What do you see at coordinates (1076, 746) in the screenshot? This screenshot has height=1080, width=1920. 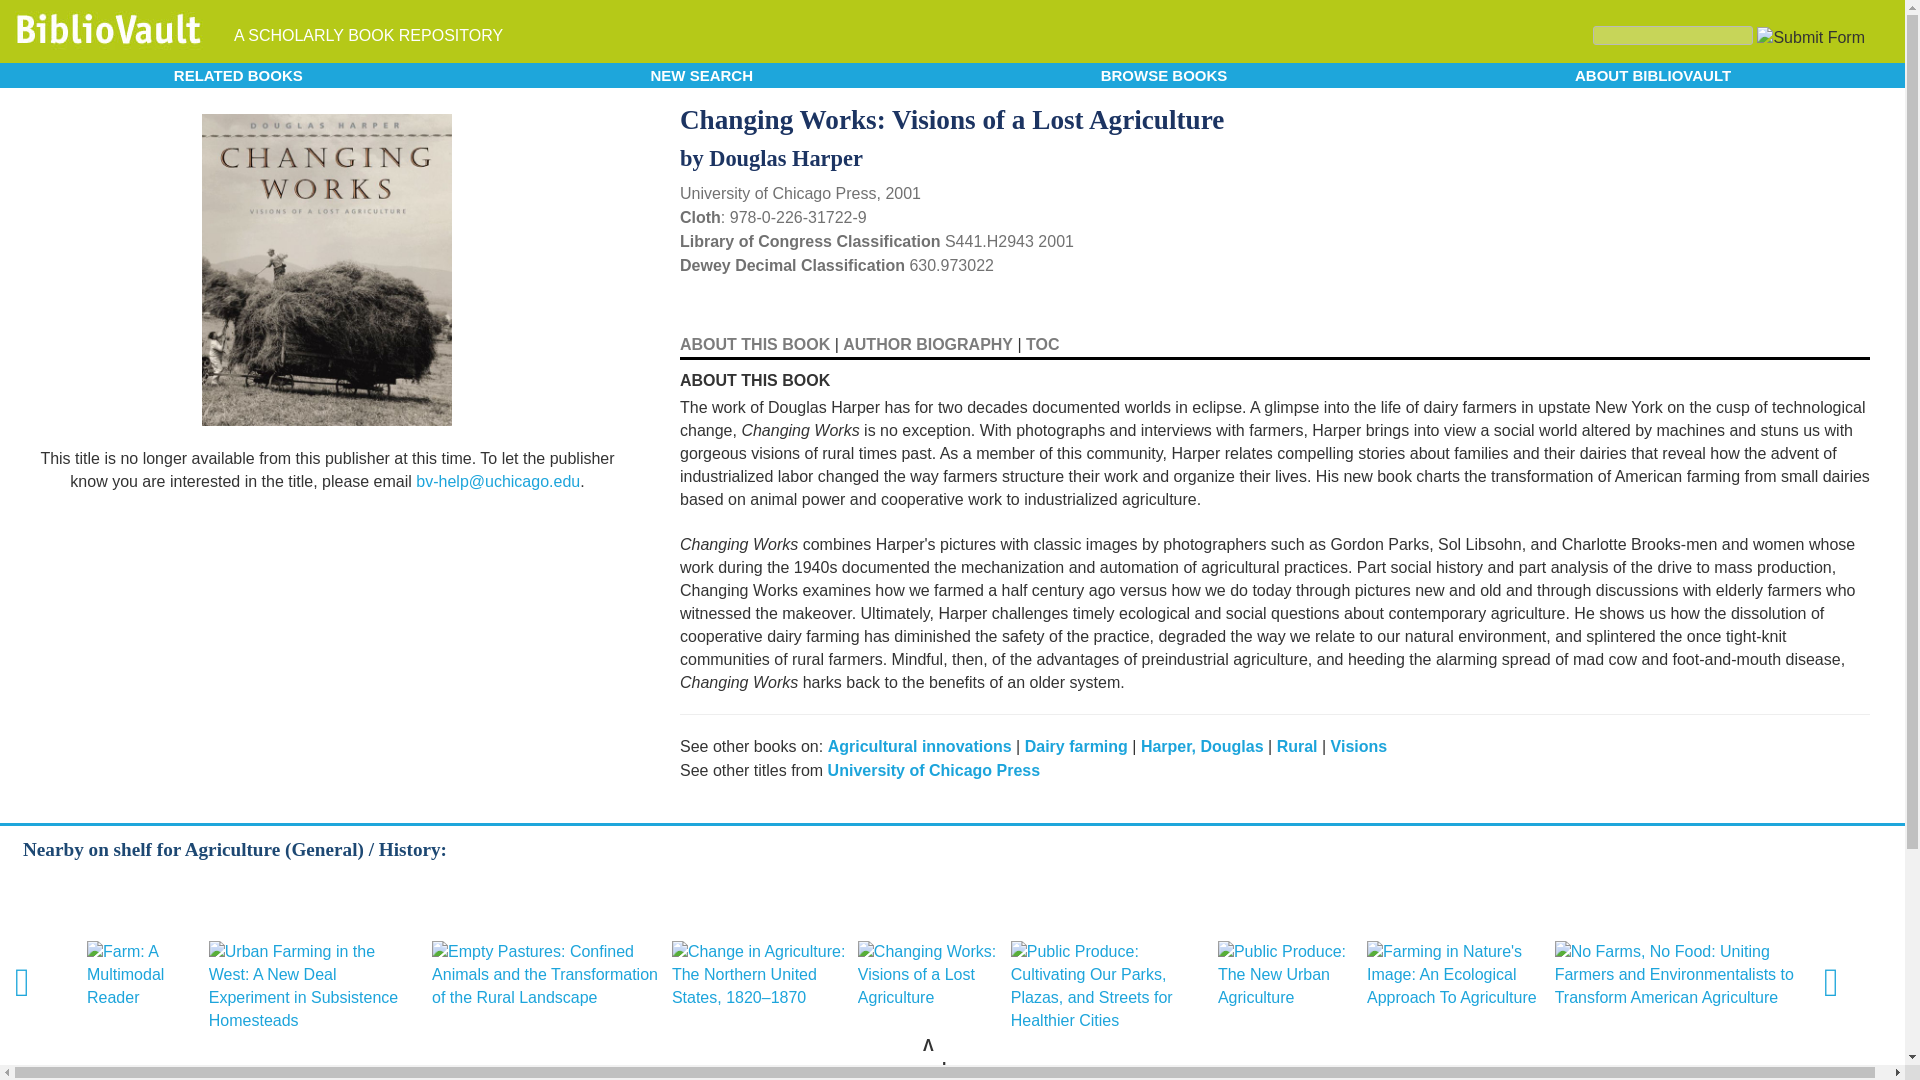 I see `Dairy farming` at bounding box center [1076, 746].